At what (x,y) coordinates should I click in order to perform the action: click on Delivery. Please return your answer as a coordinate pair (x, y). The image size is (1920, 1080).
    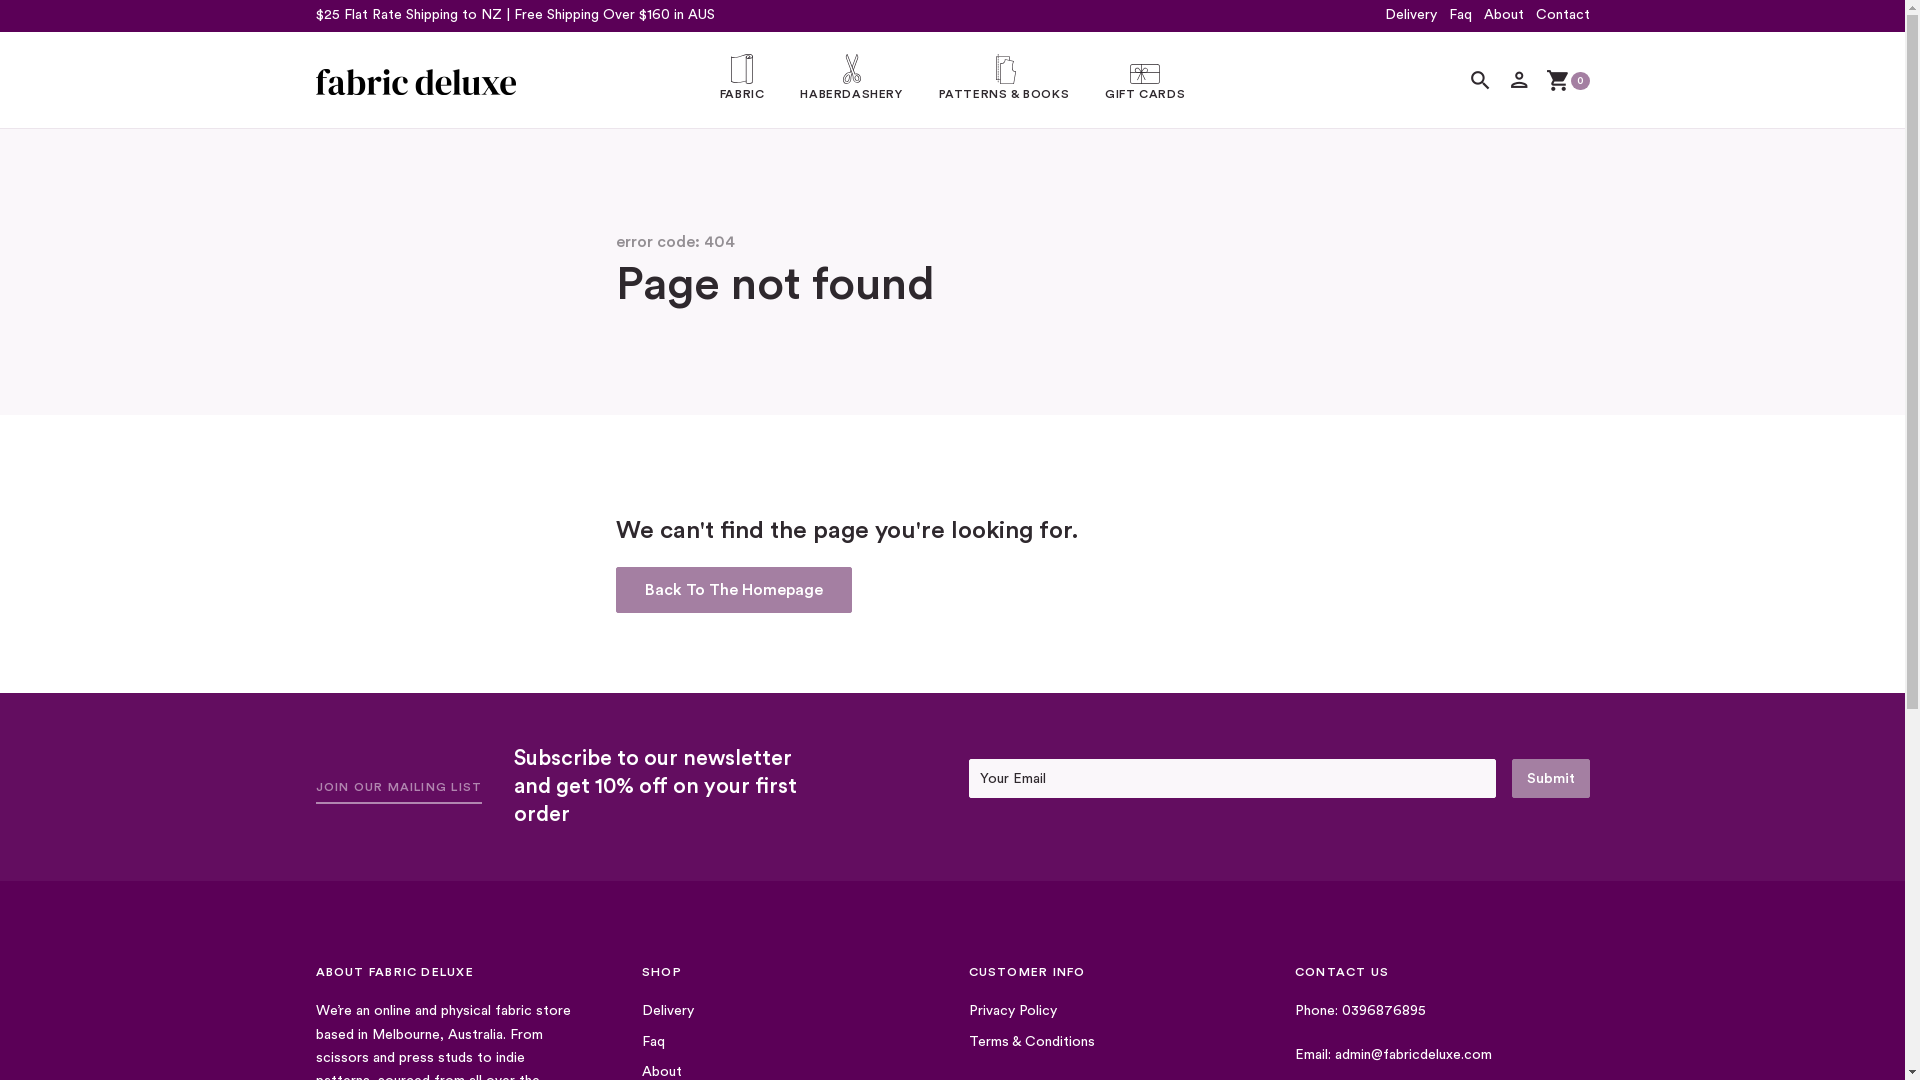
    Looking at the image, I should click on (1410, 16).